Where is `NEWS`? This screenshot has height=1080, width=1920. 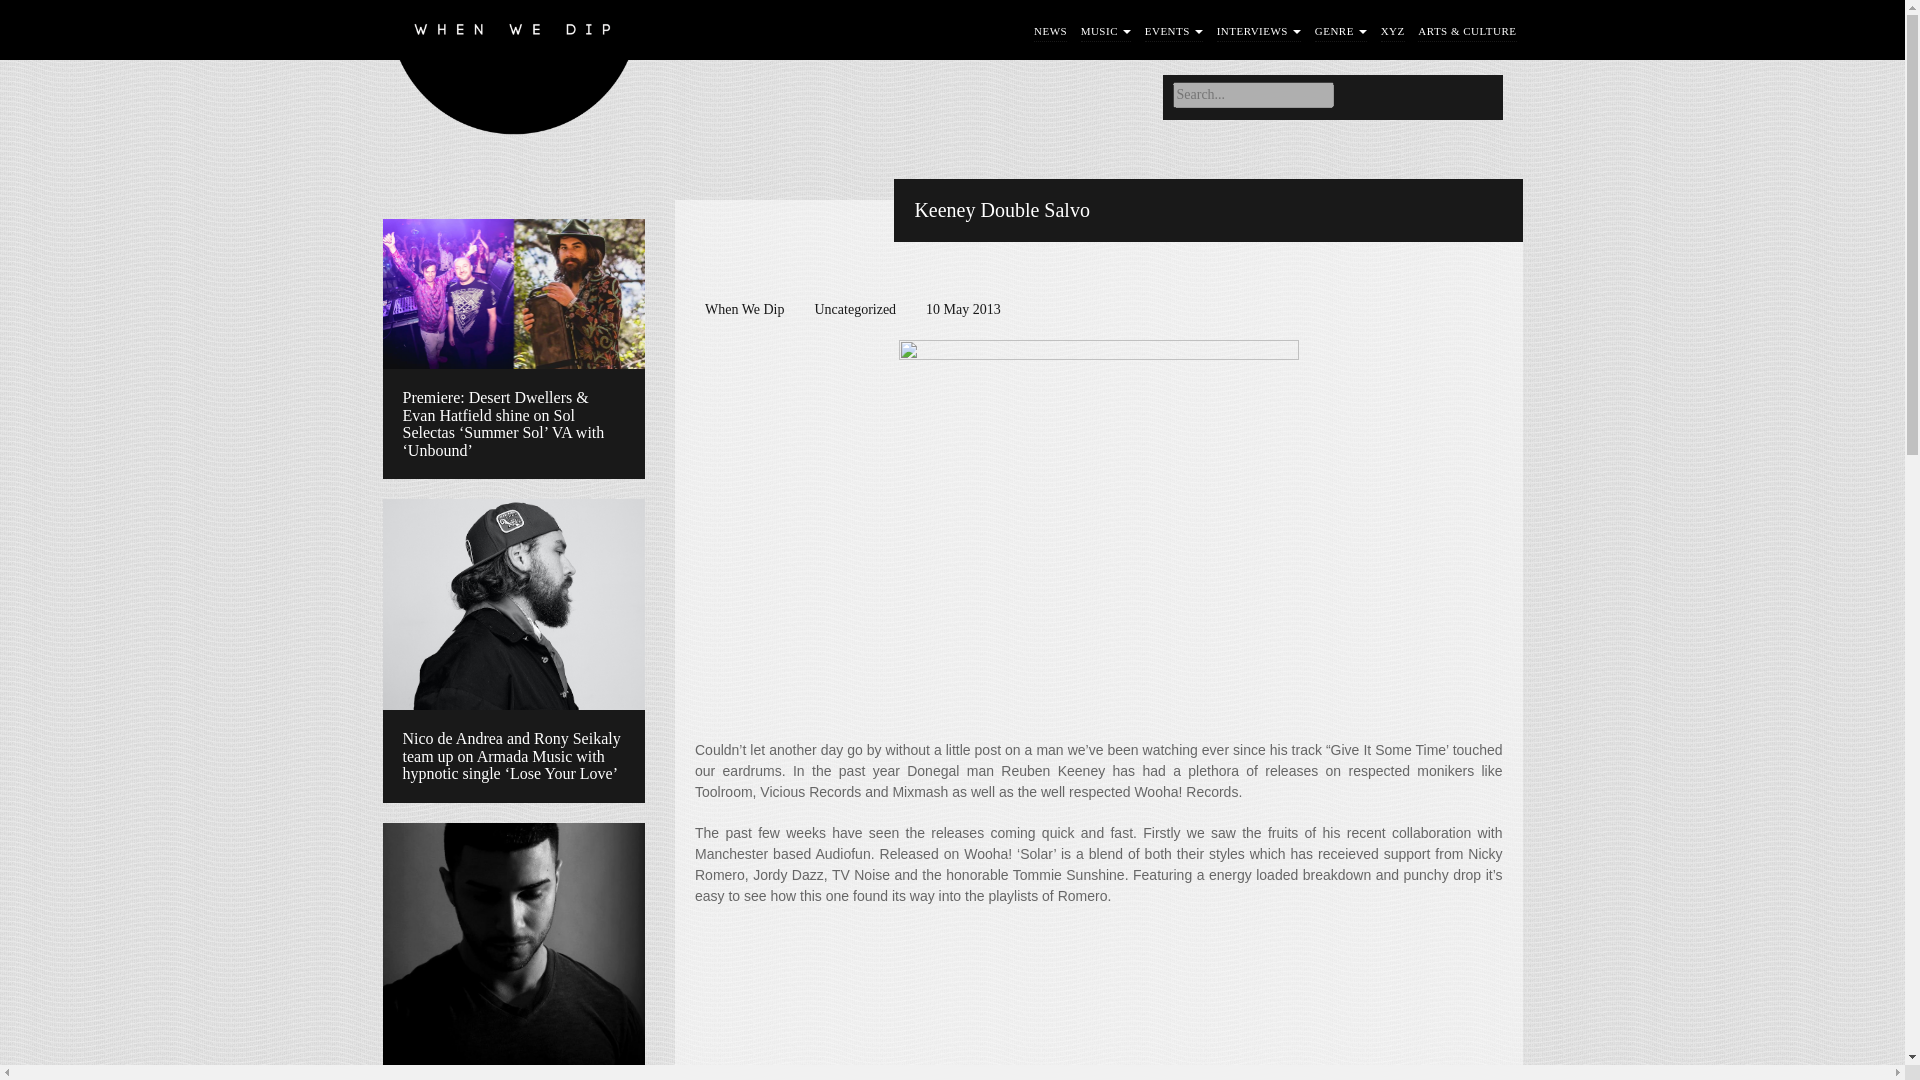
NEWS is located at coordinates (1050, 31).